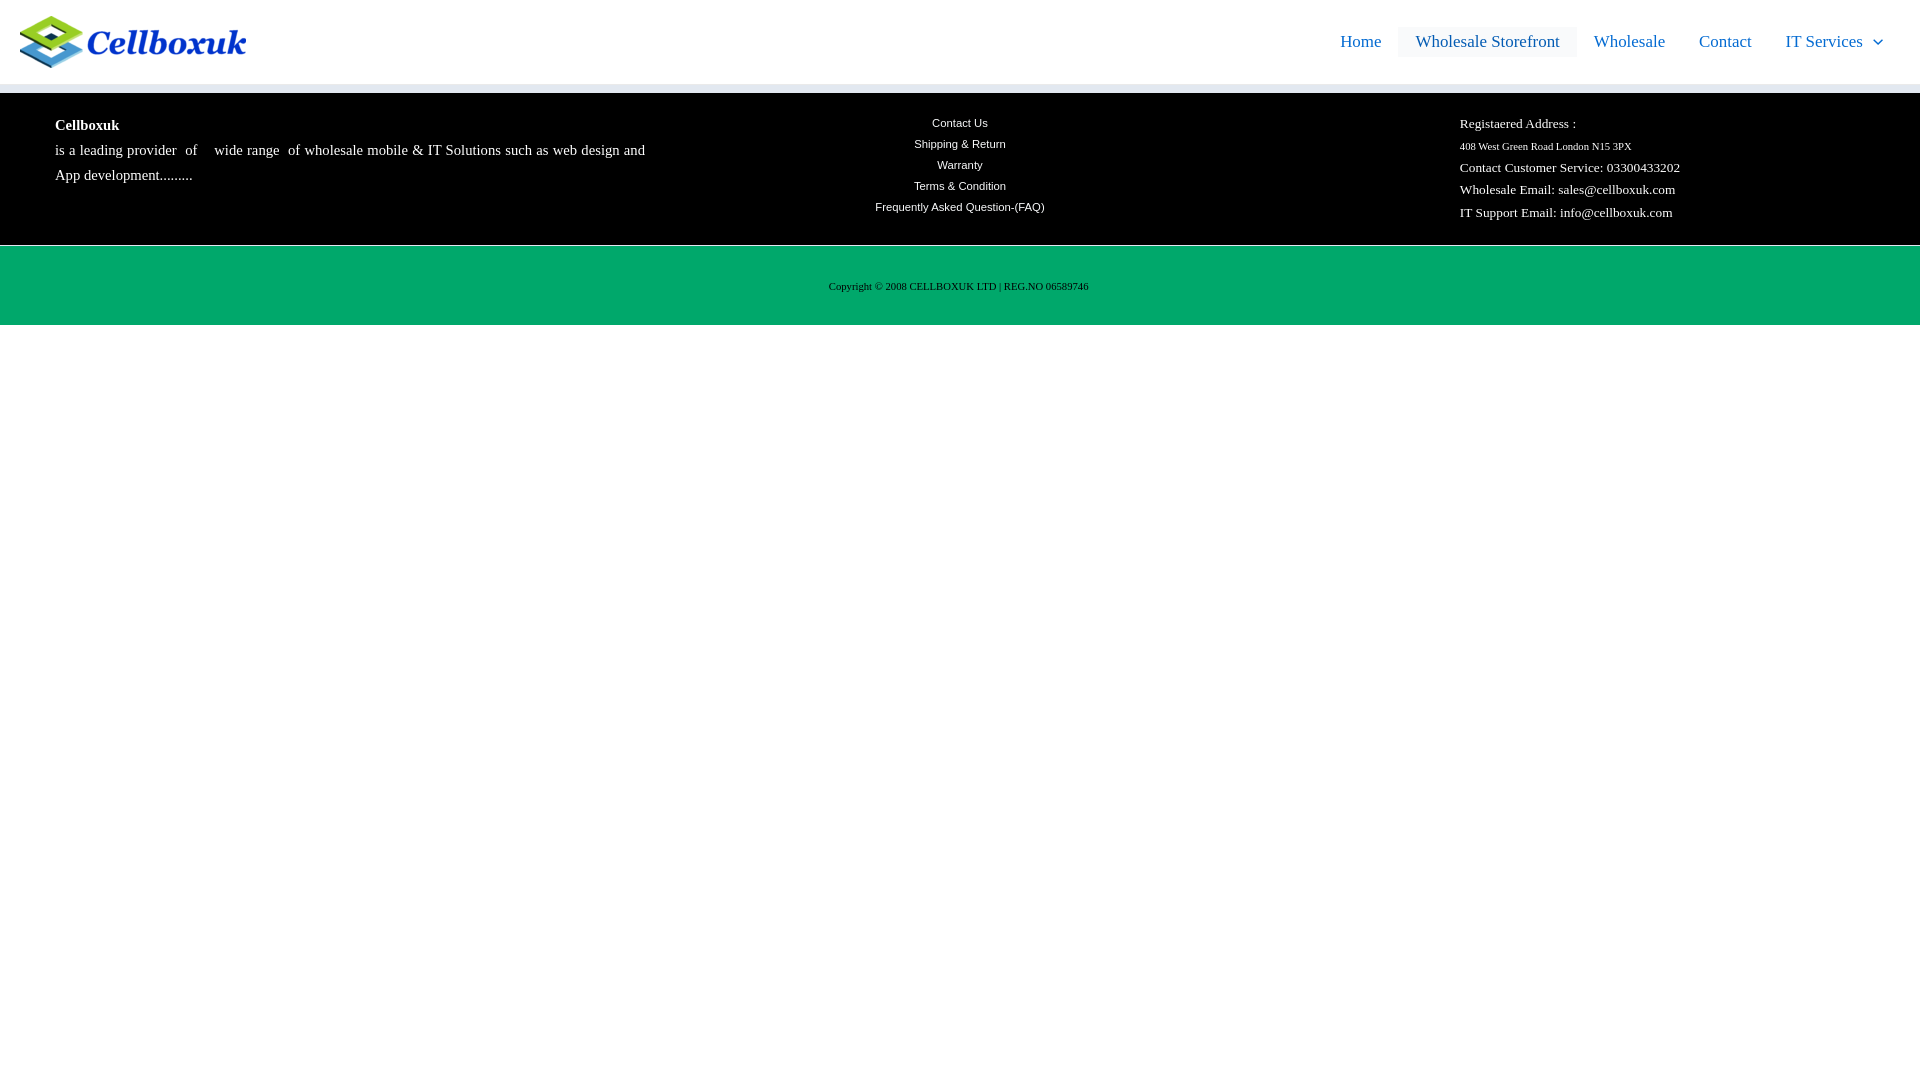 Image resolution: width=1920 pixels, height=1080 pixels. I want to click on Home, so click(1360, 42).